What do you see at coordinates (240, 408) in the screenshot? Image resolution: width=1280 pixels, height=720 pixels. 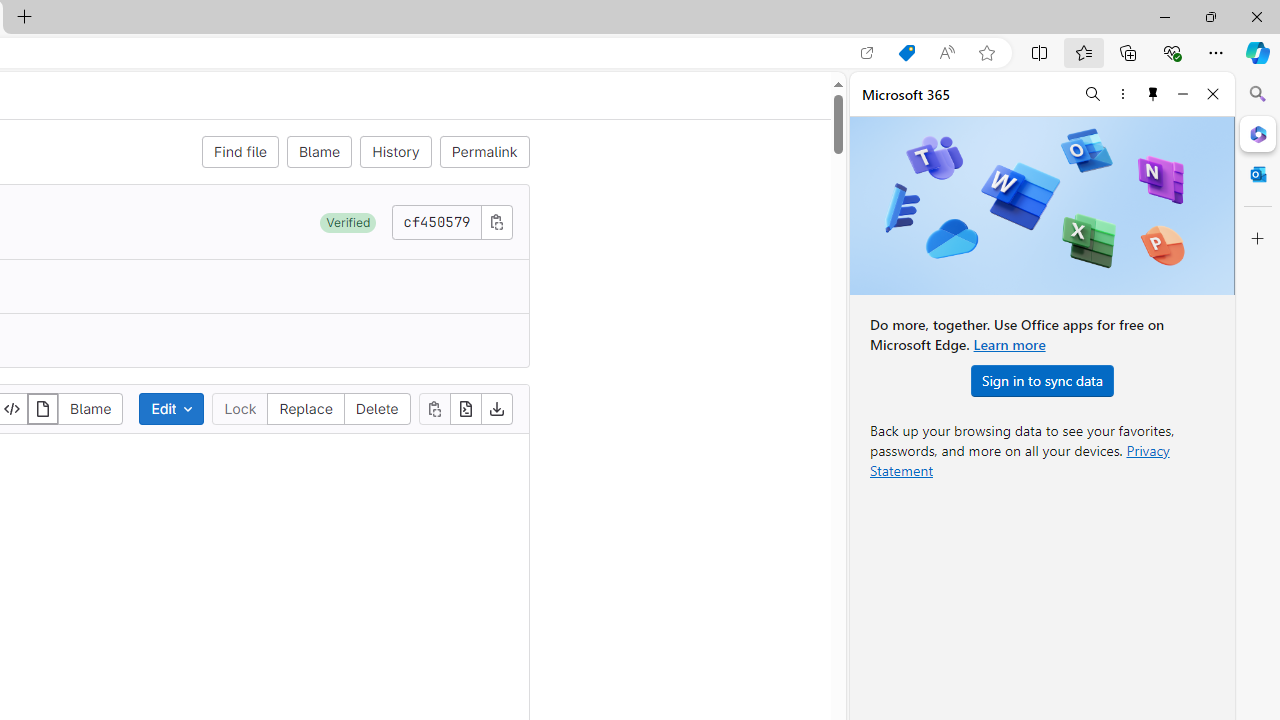 I see `Lock` at bounding box center [240, 408].